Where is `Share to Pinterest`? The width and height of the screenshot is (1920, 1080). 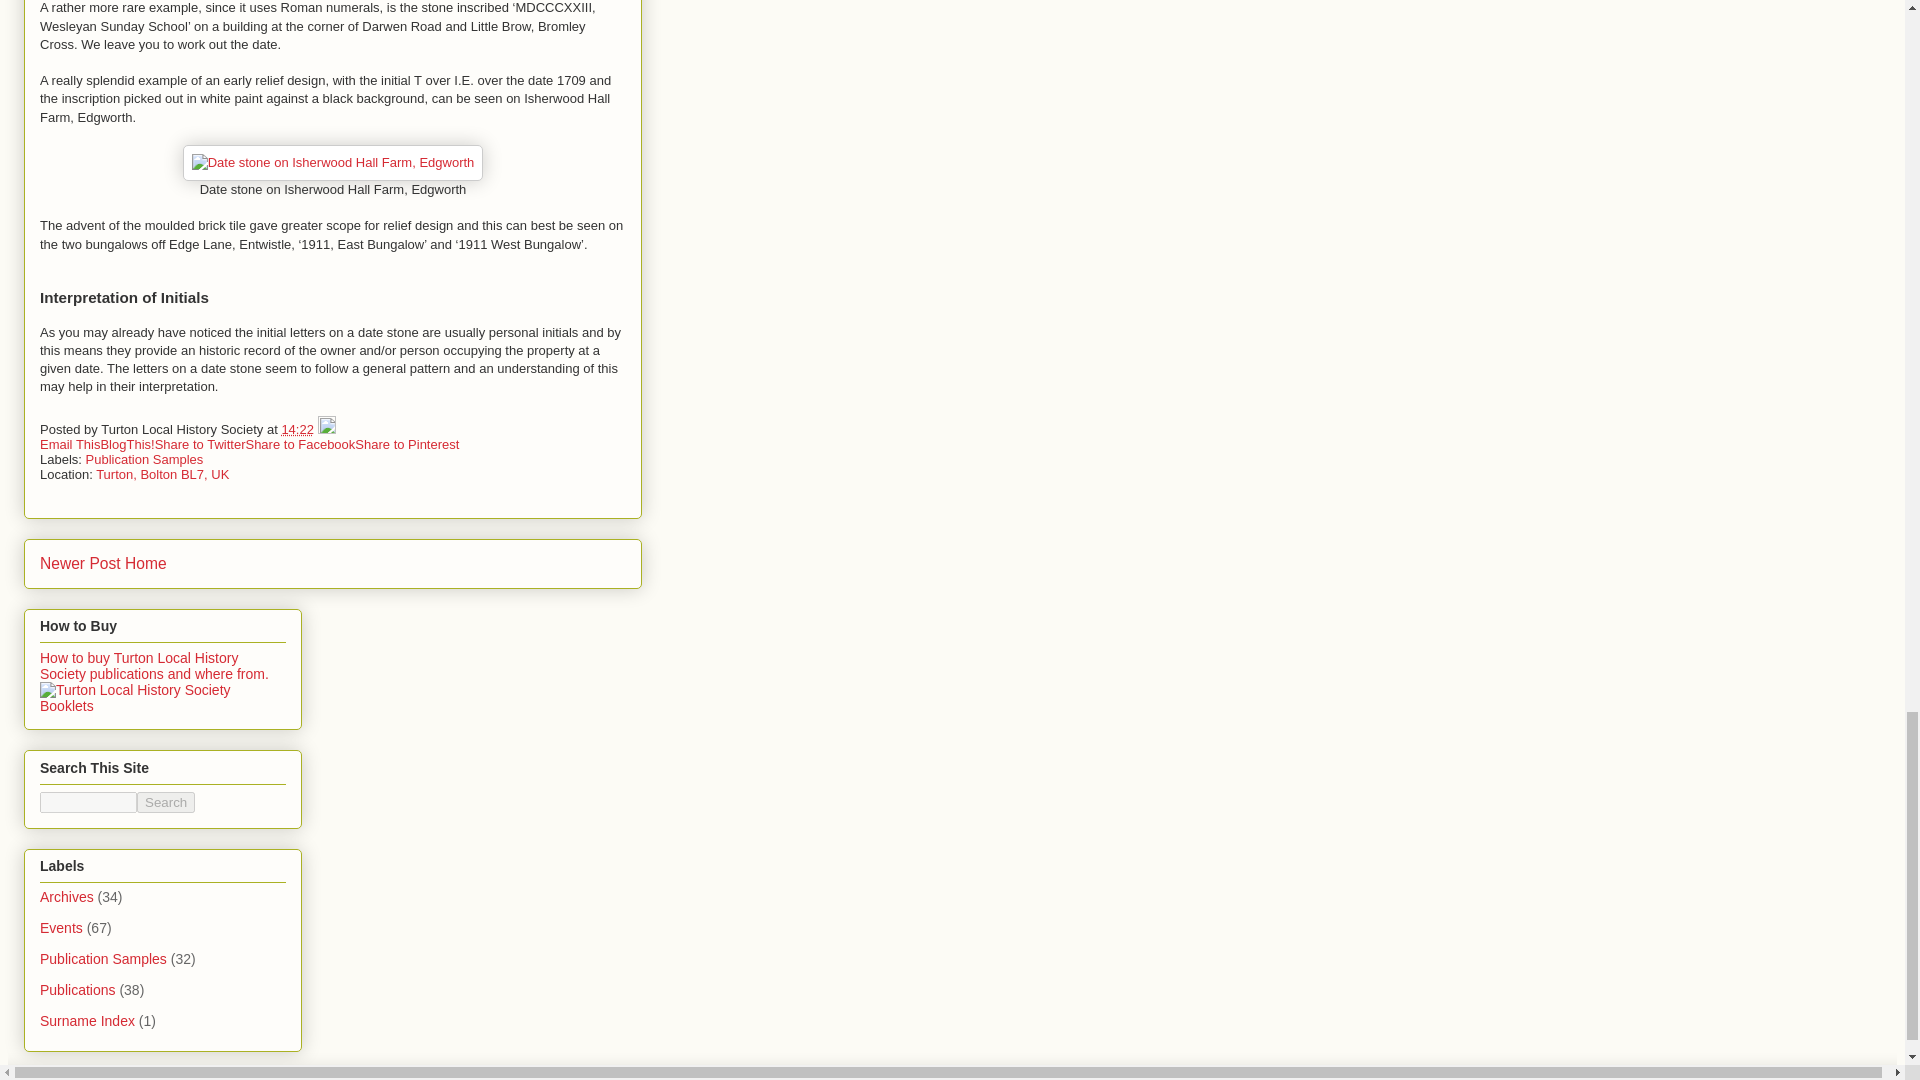 Share to Pinterest is located at coordinates (406, 444).